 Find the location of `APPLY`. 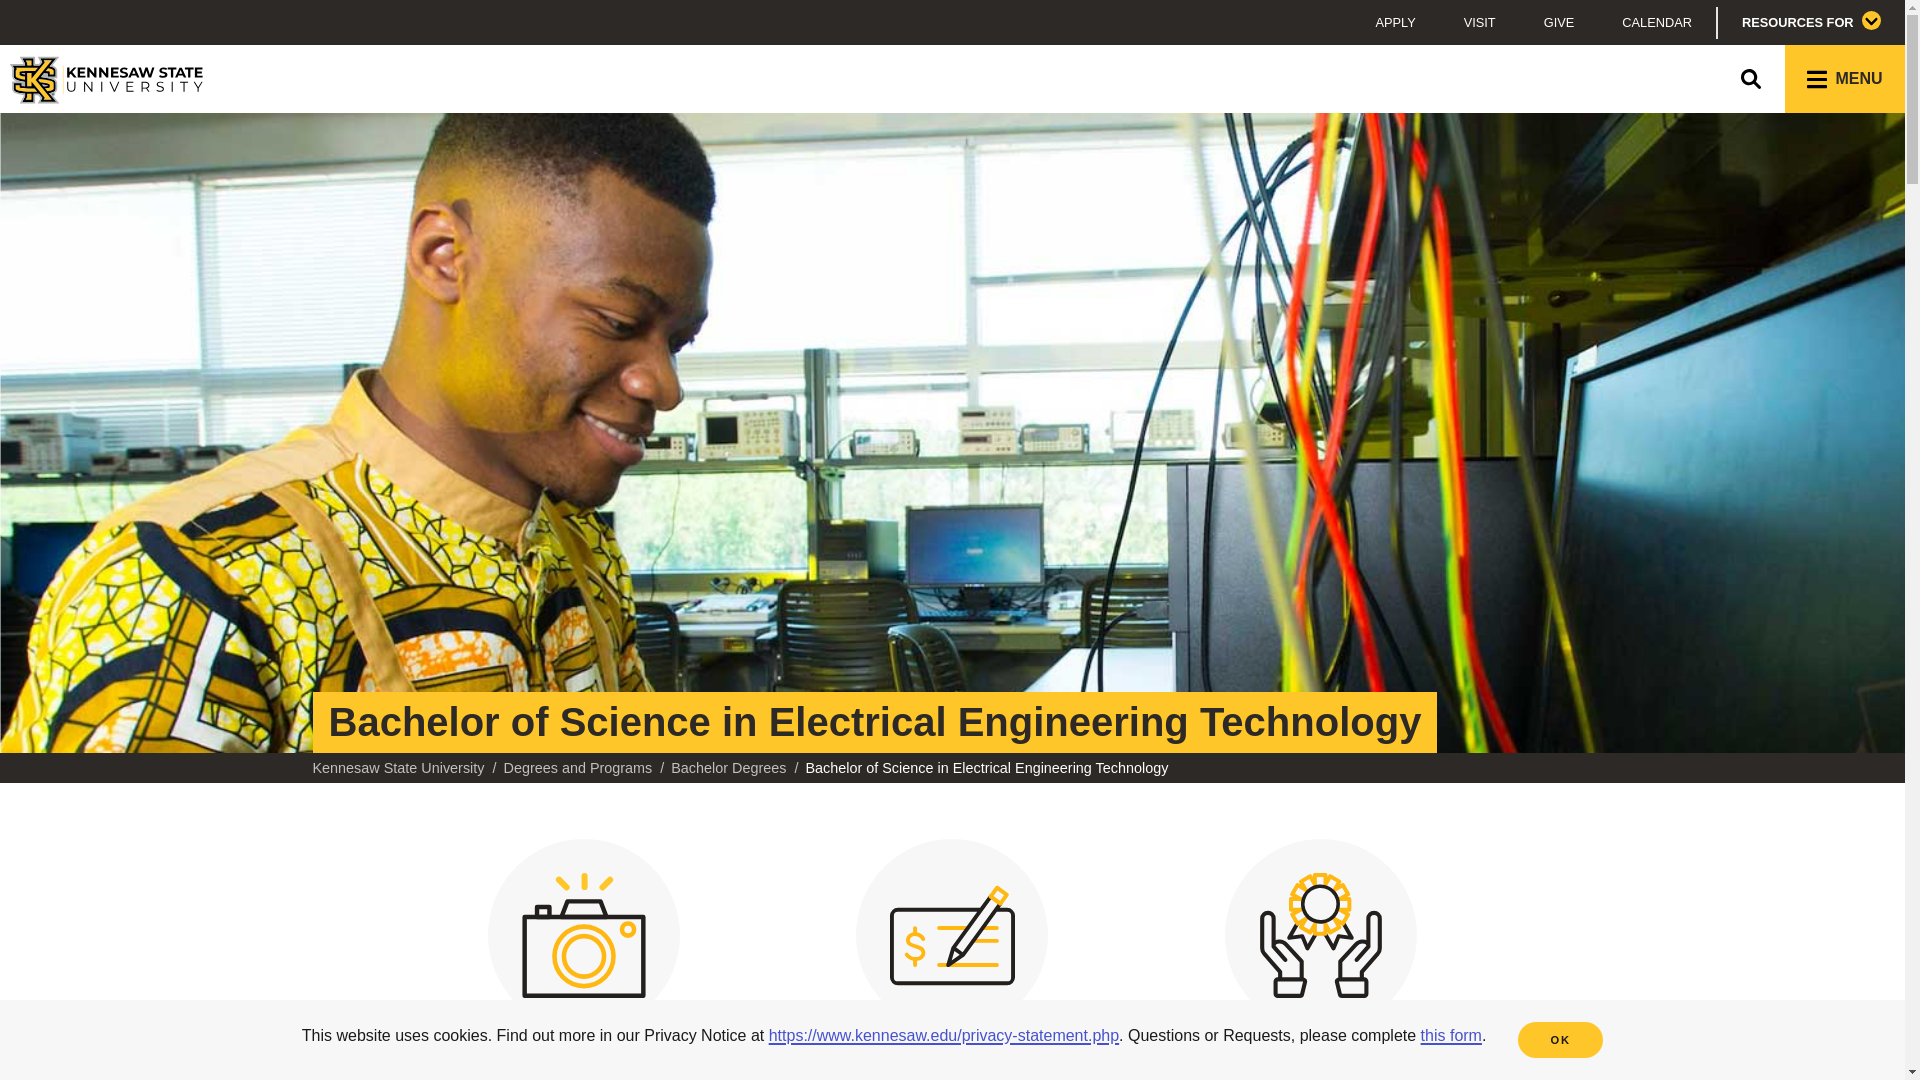

APPLY is located at coordinates (1394, 22).